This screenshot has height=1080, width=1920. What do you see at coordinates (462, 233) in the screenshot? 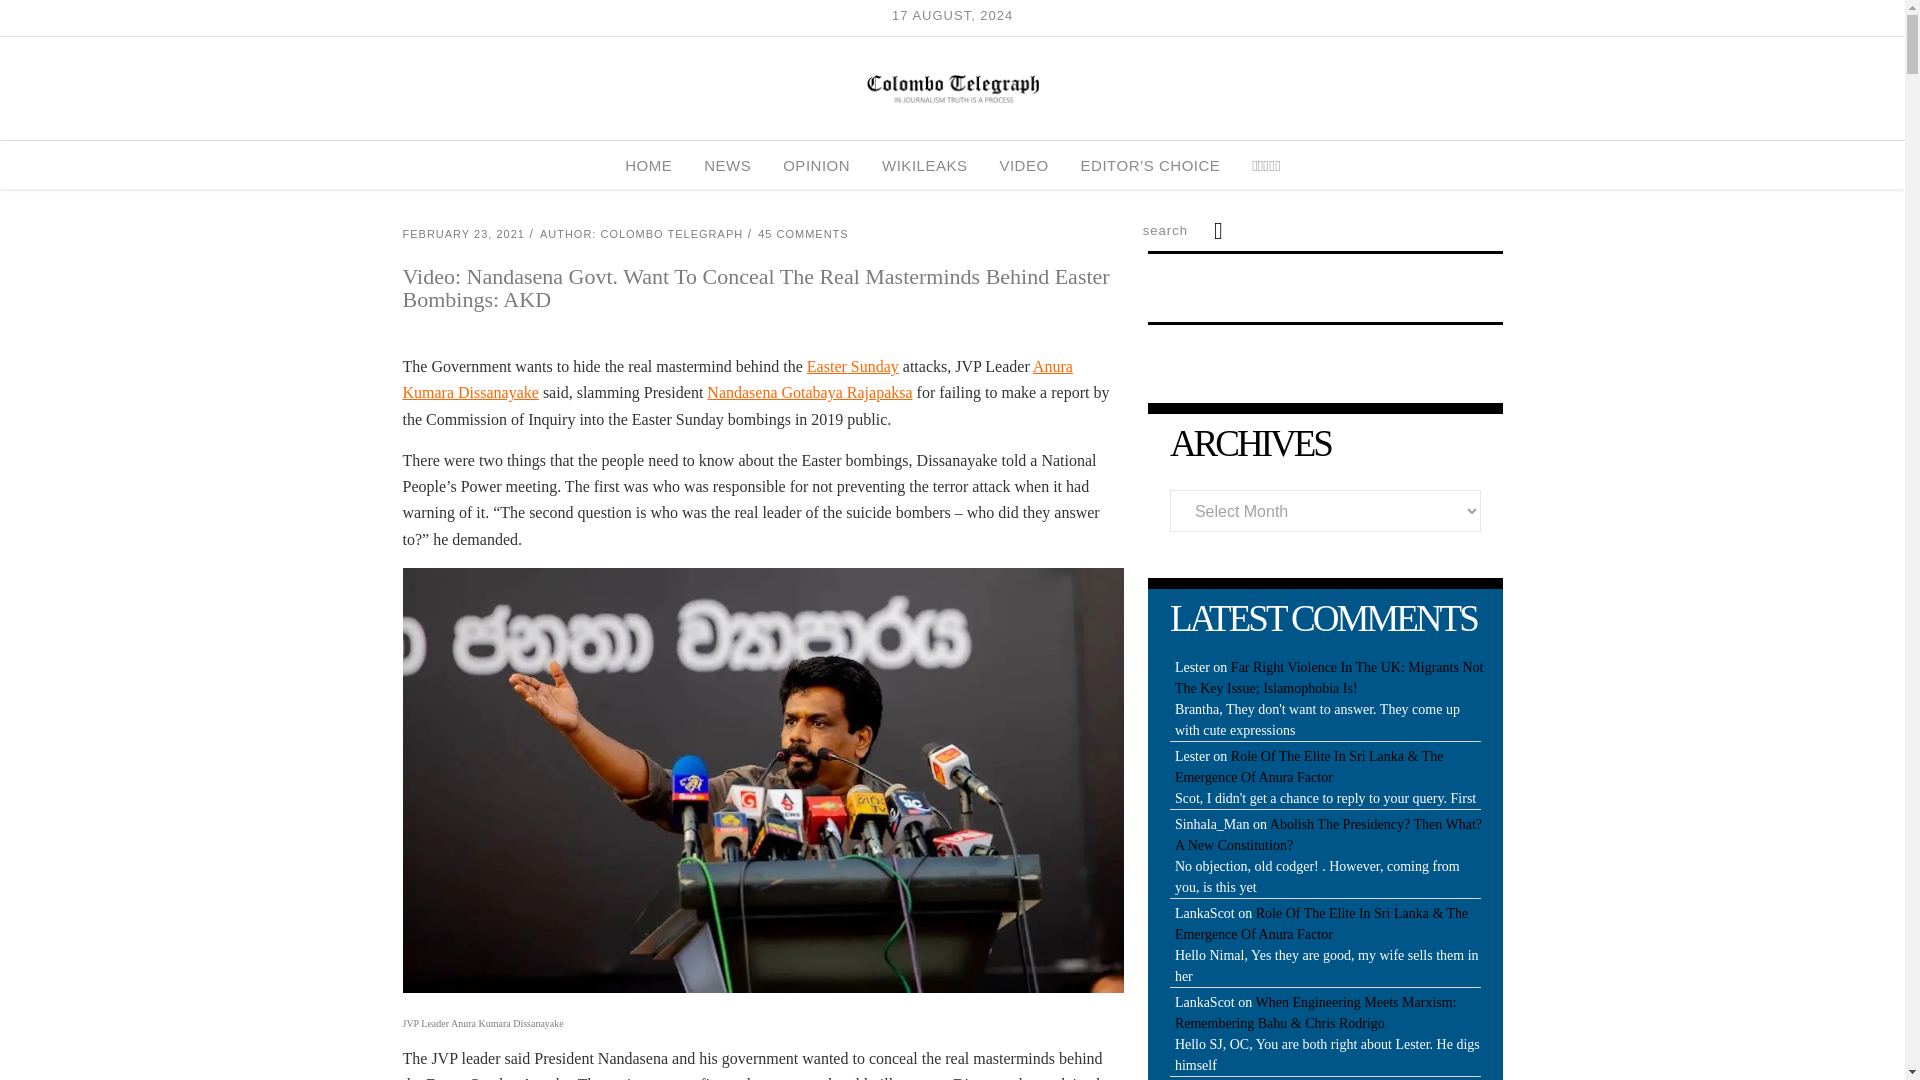
I see `FEBRUARY 23, 2021` at bounding box center [462, 233].